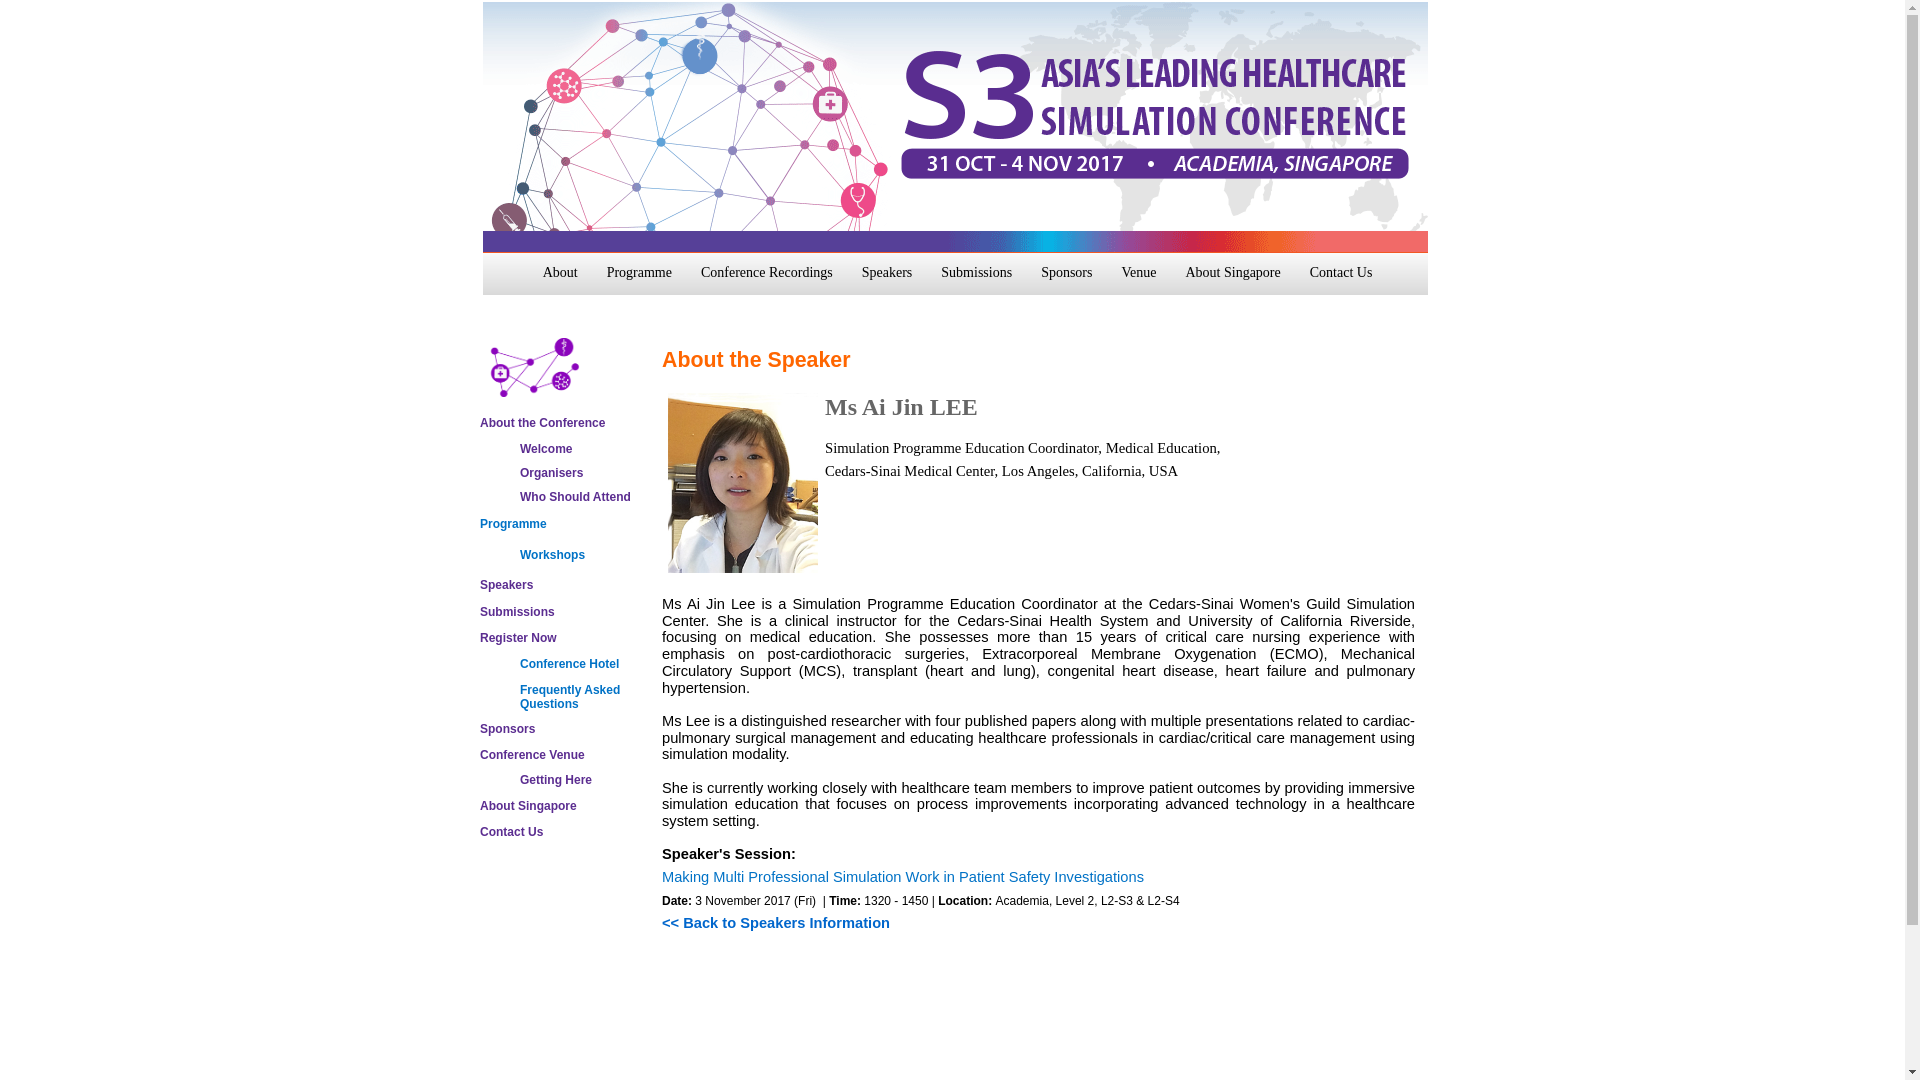 This screenshot has height=1080, width=1920. I want to click on Venue, so click(1138, 279).